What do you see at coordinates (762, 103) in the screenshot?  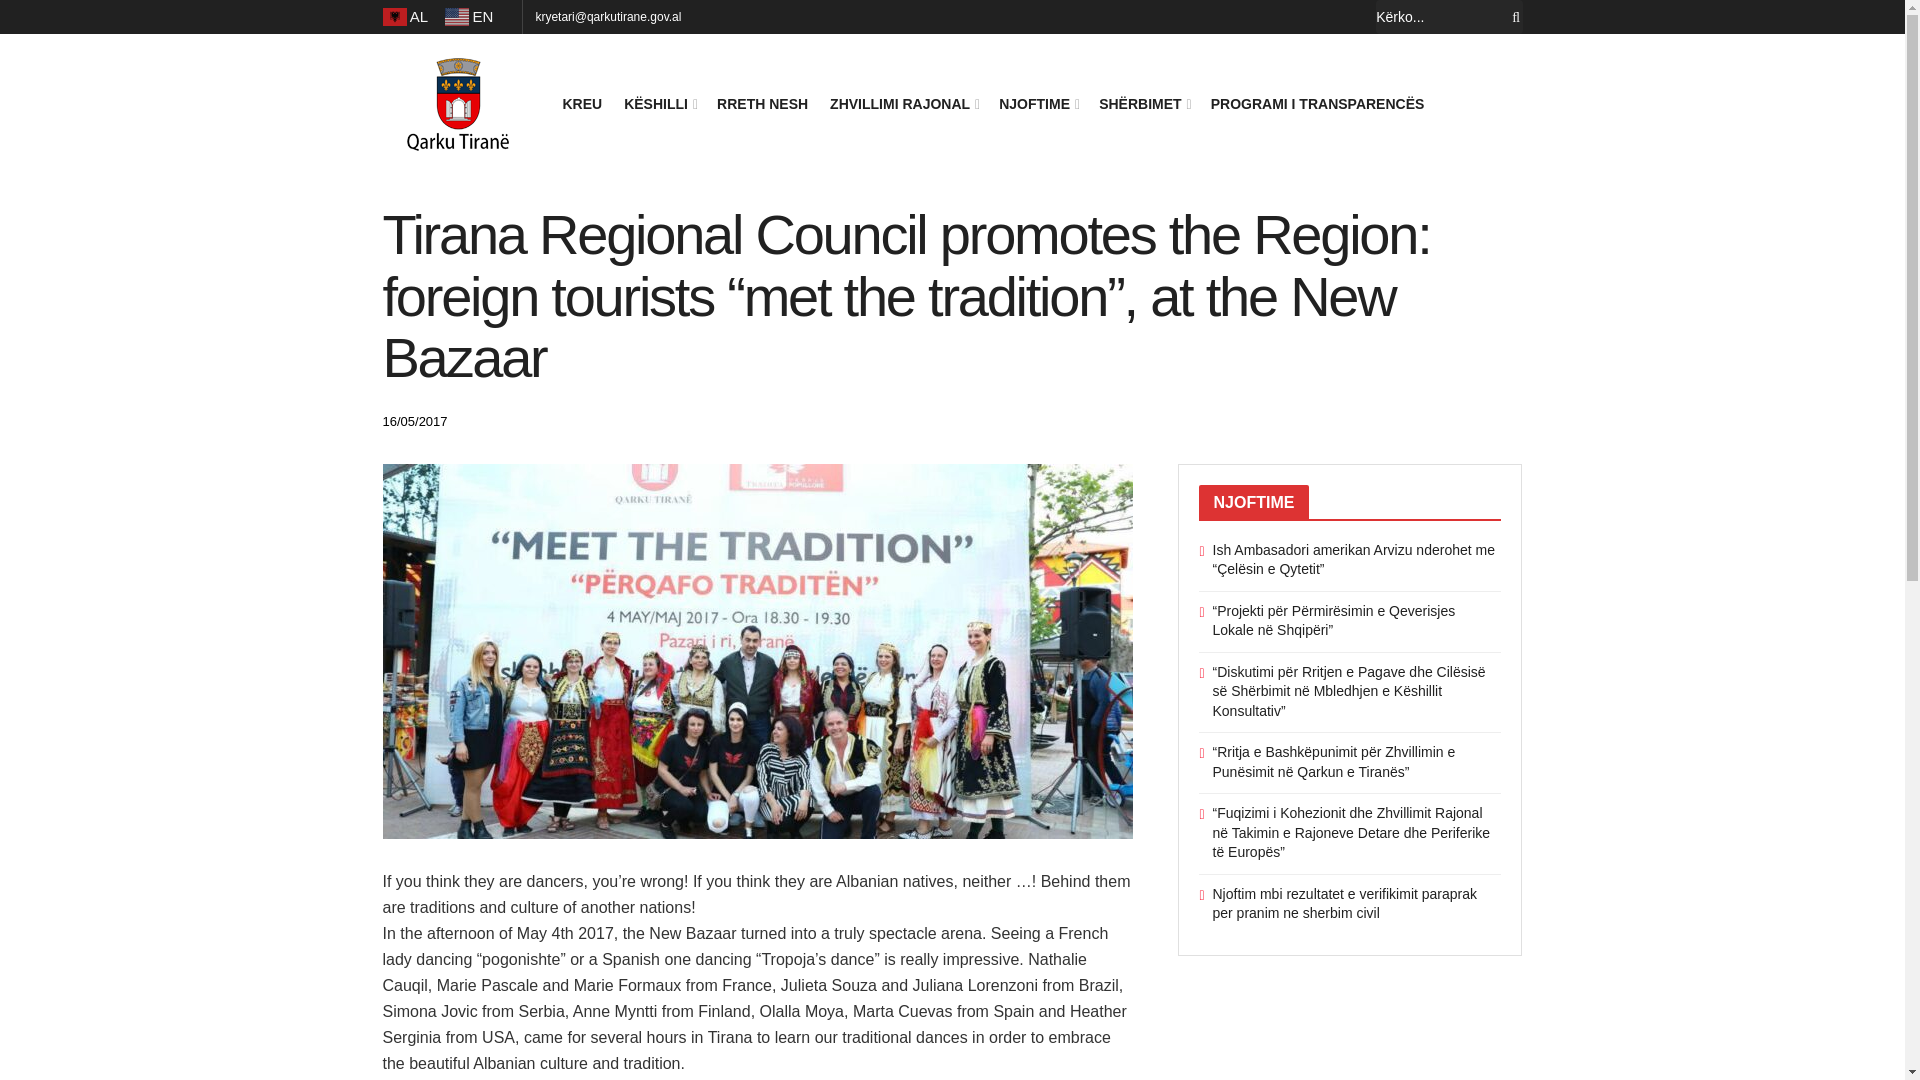 I see `RRETH NESH` at bounding box center [762, 103].